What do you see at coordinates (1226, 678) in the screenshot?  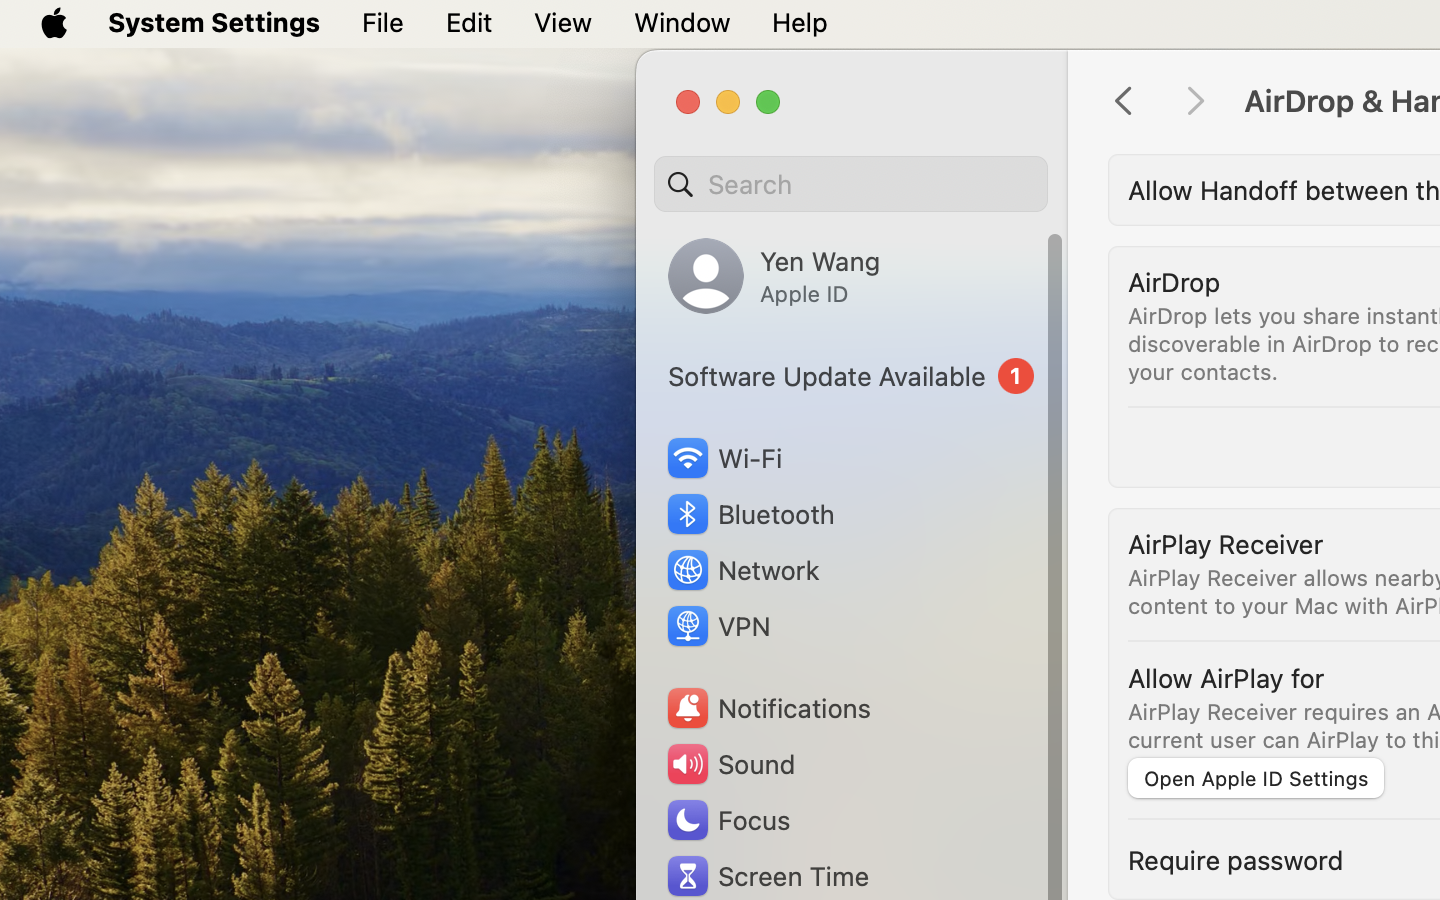 I see `Allow AirPlay for` at bounding box center [1226, 678].